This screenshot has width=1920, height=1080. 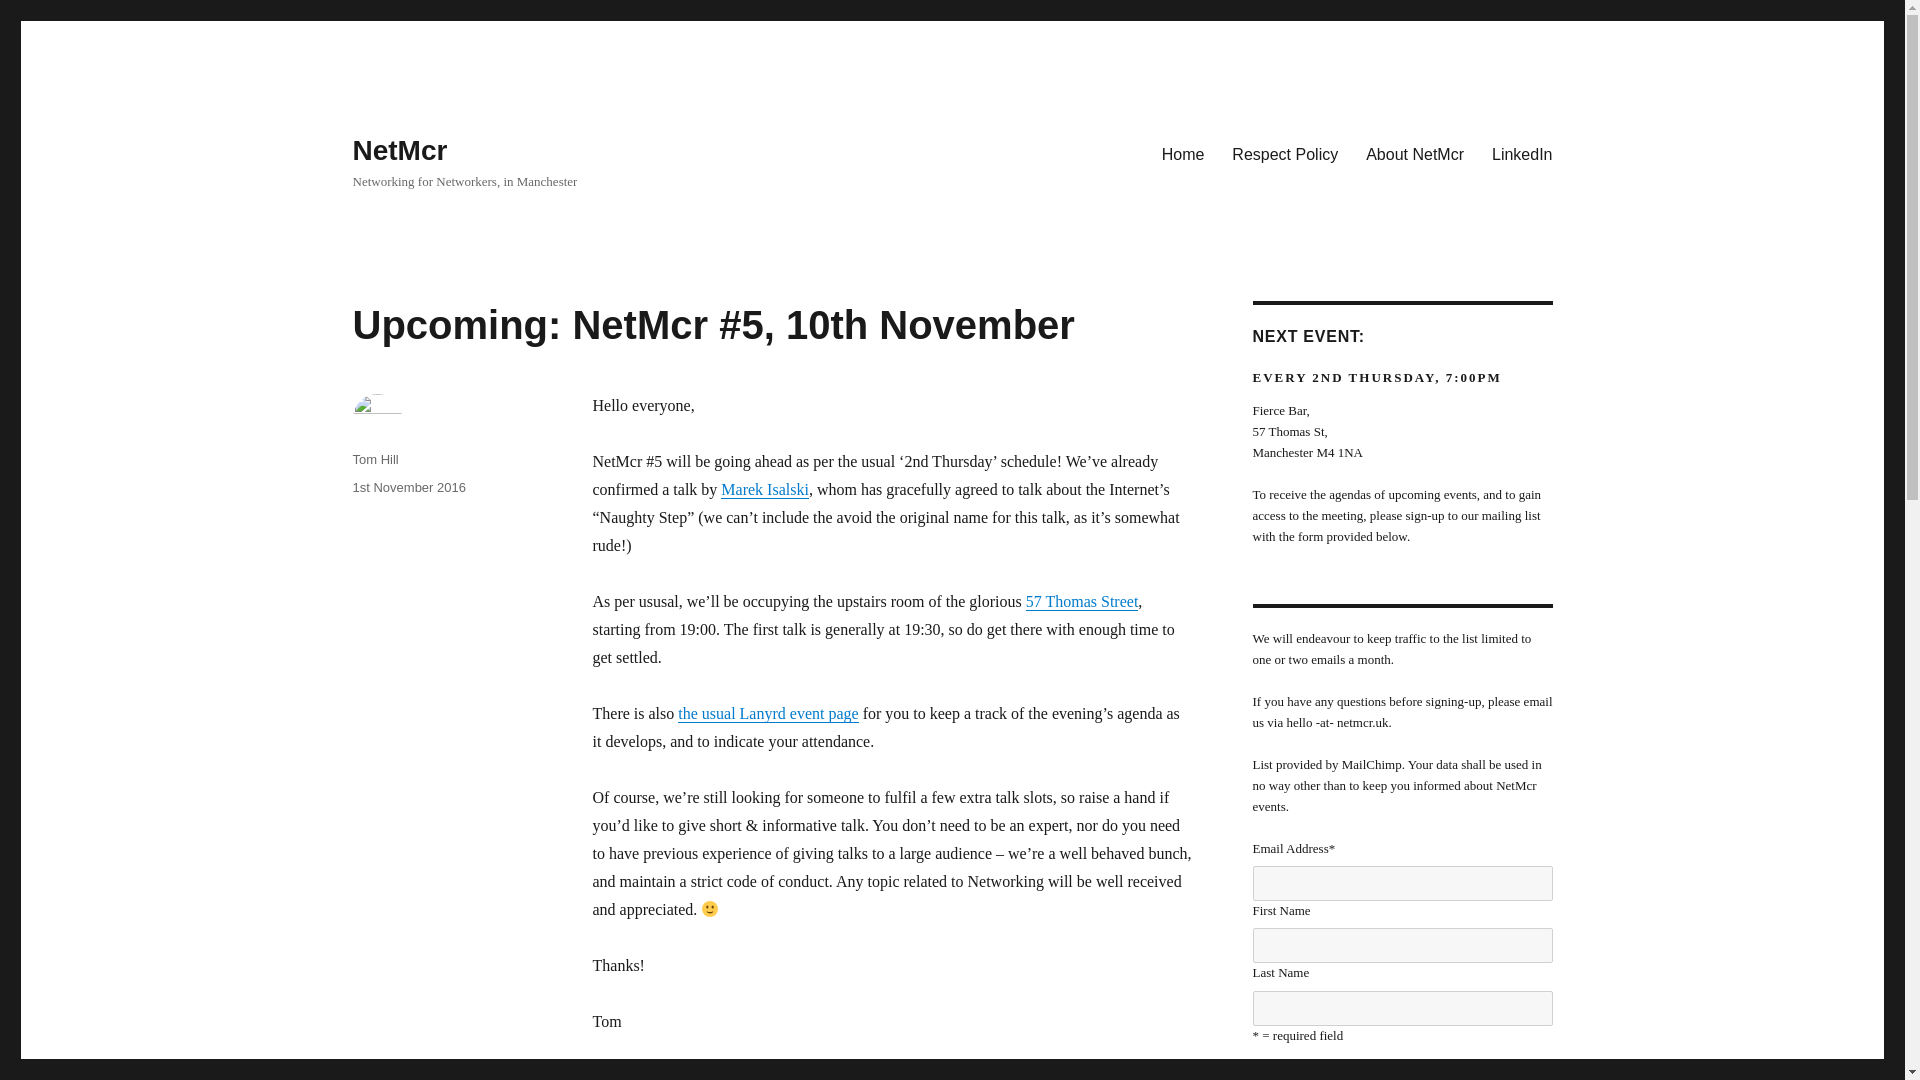 I want to click on NetMcr, so click(x=399, y=150).